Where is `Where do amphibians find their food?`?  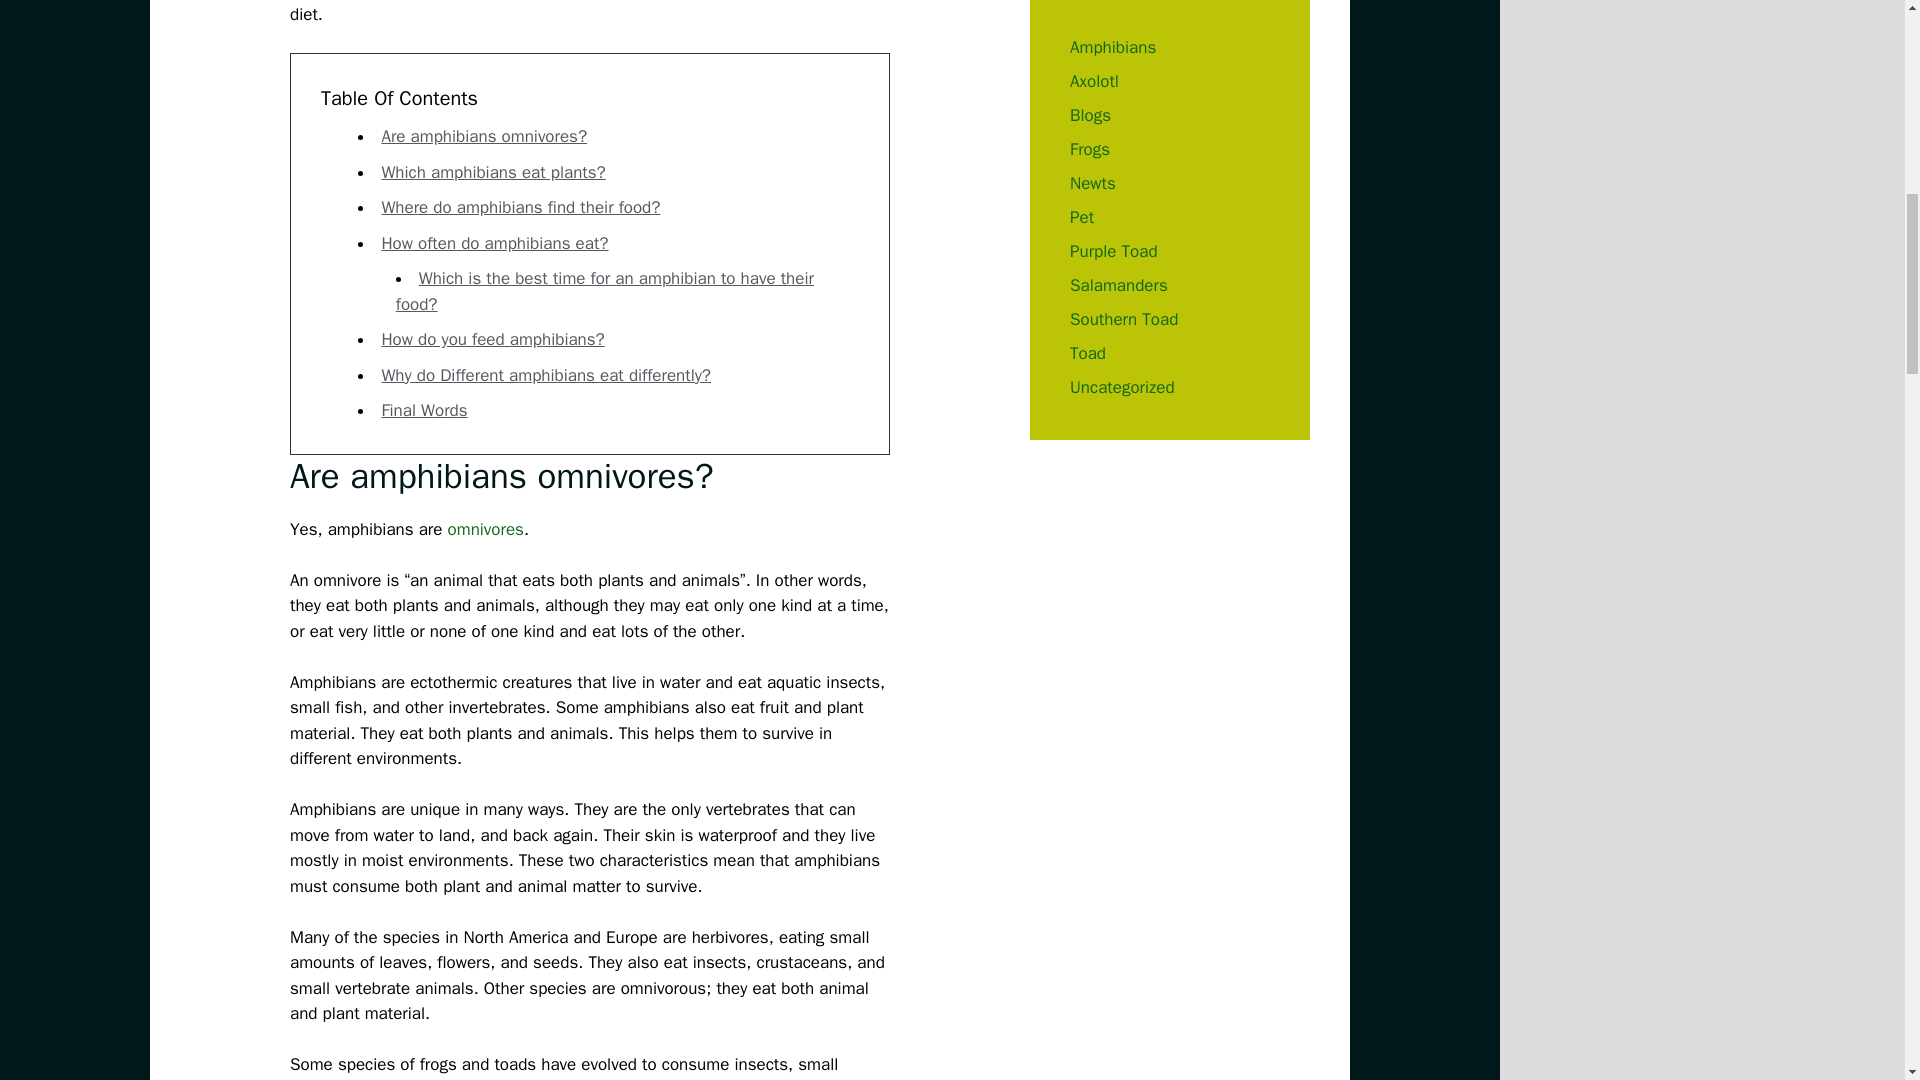 Where do amphibians find their food? is located at coordinates (520, 207).